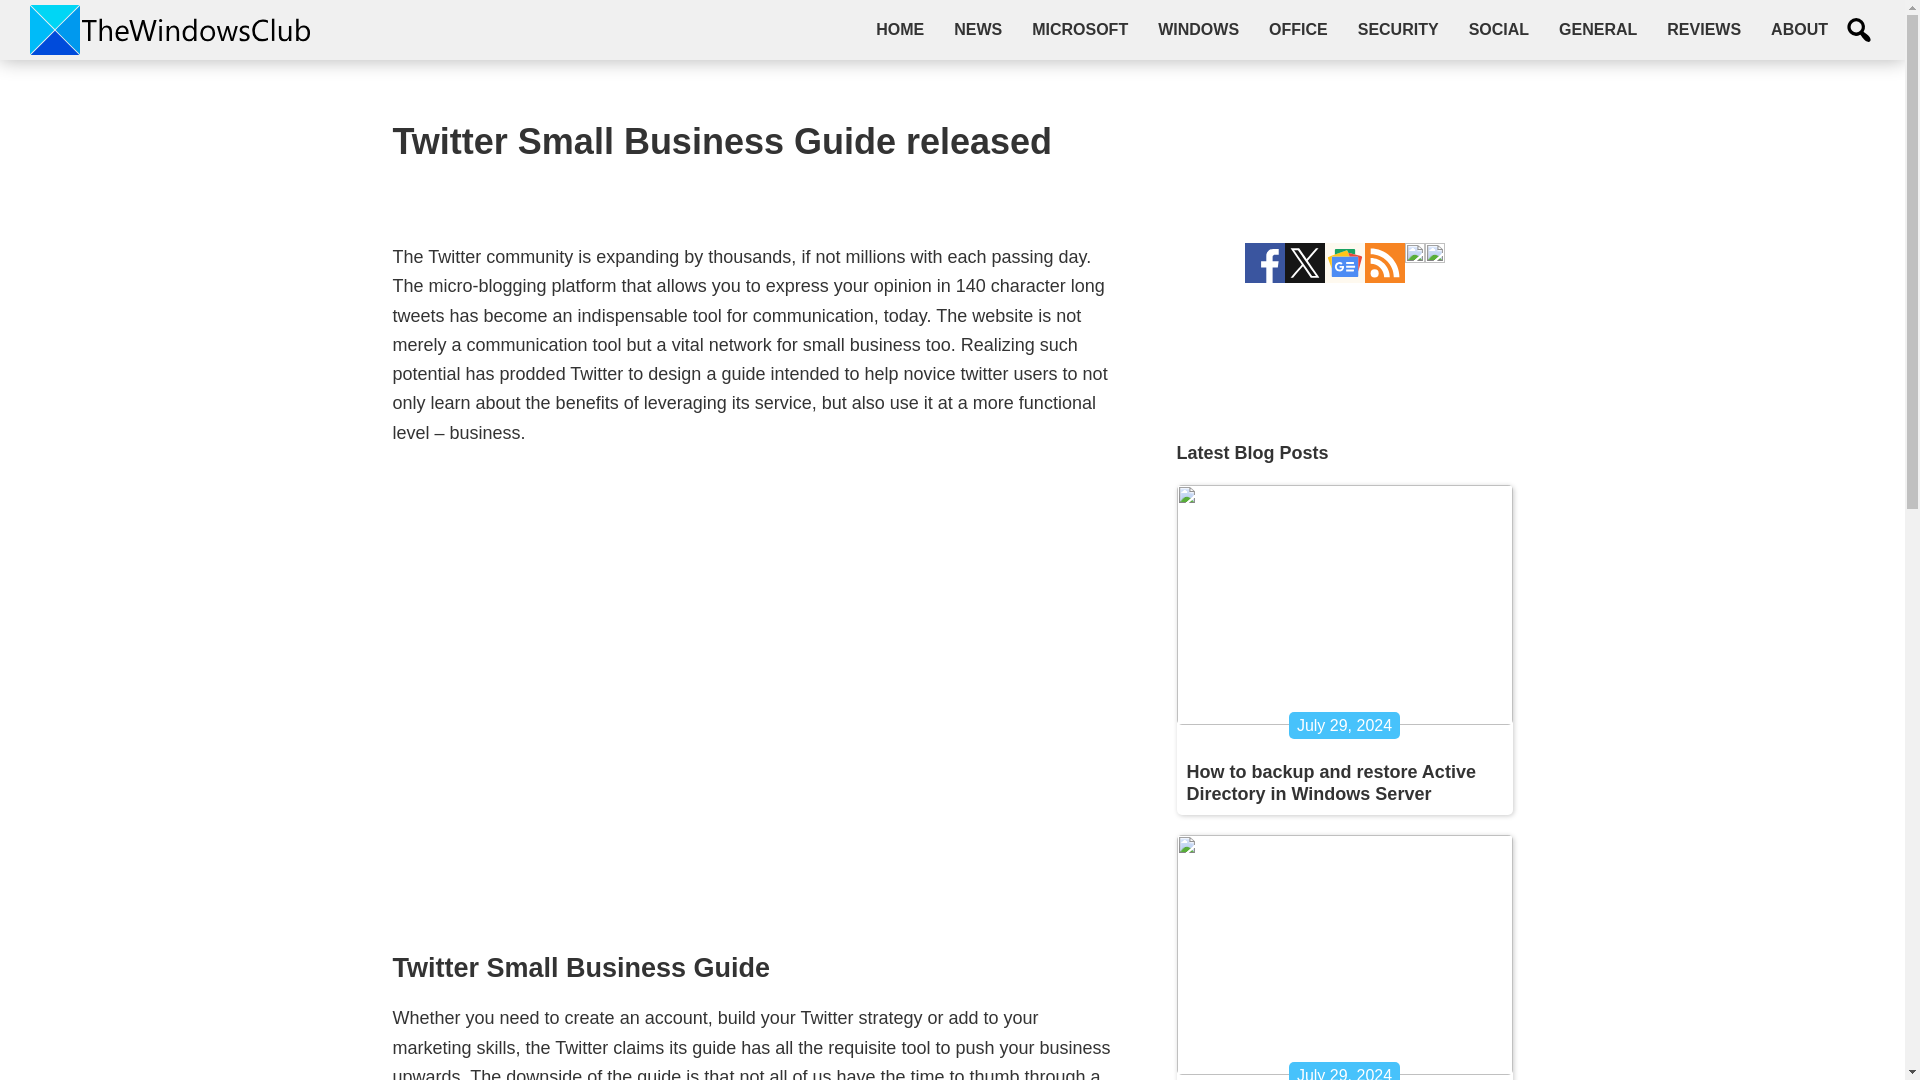 The width and height of the screenshot is (1920, 1080). What do you see at coordinates (1080, 29) in the screenshot?
I see `MICROSOFT` at bounding box center [1080, 29].